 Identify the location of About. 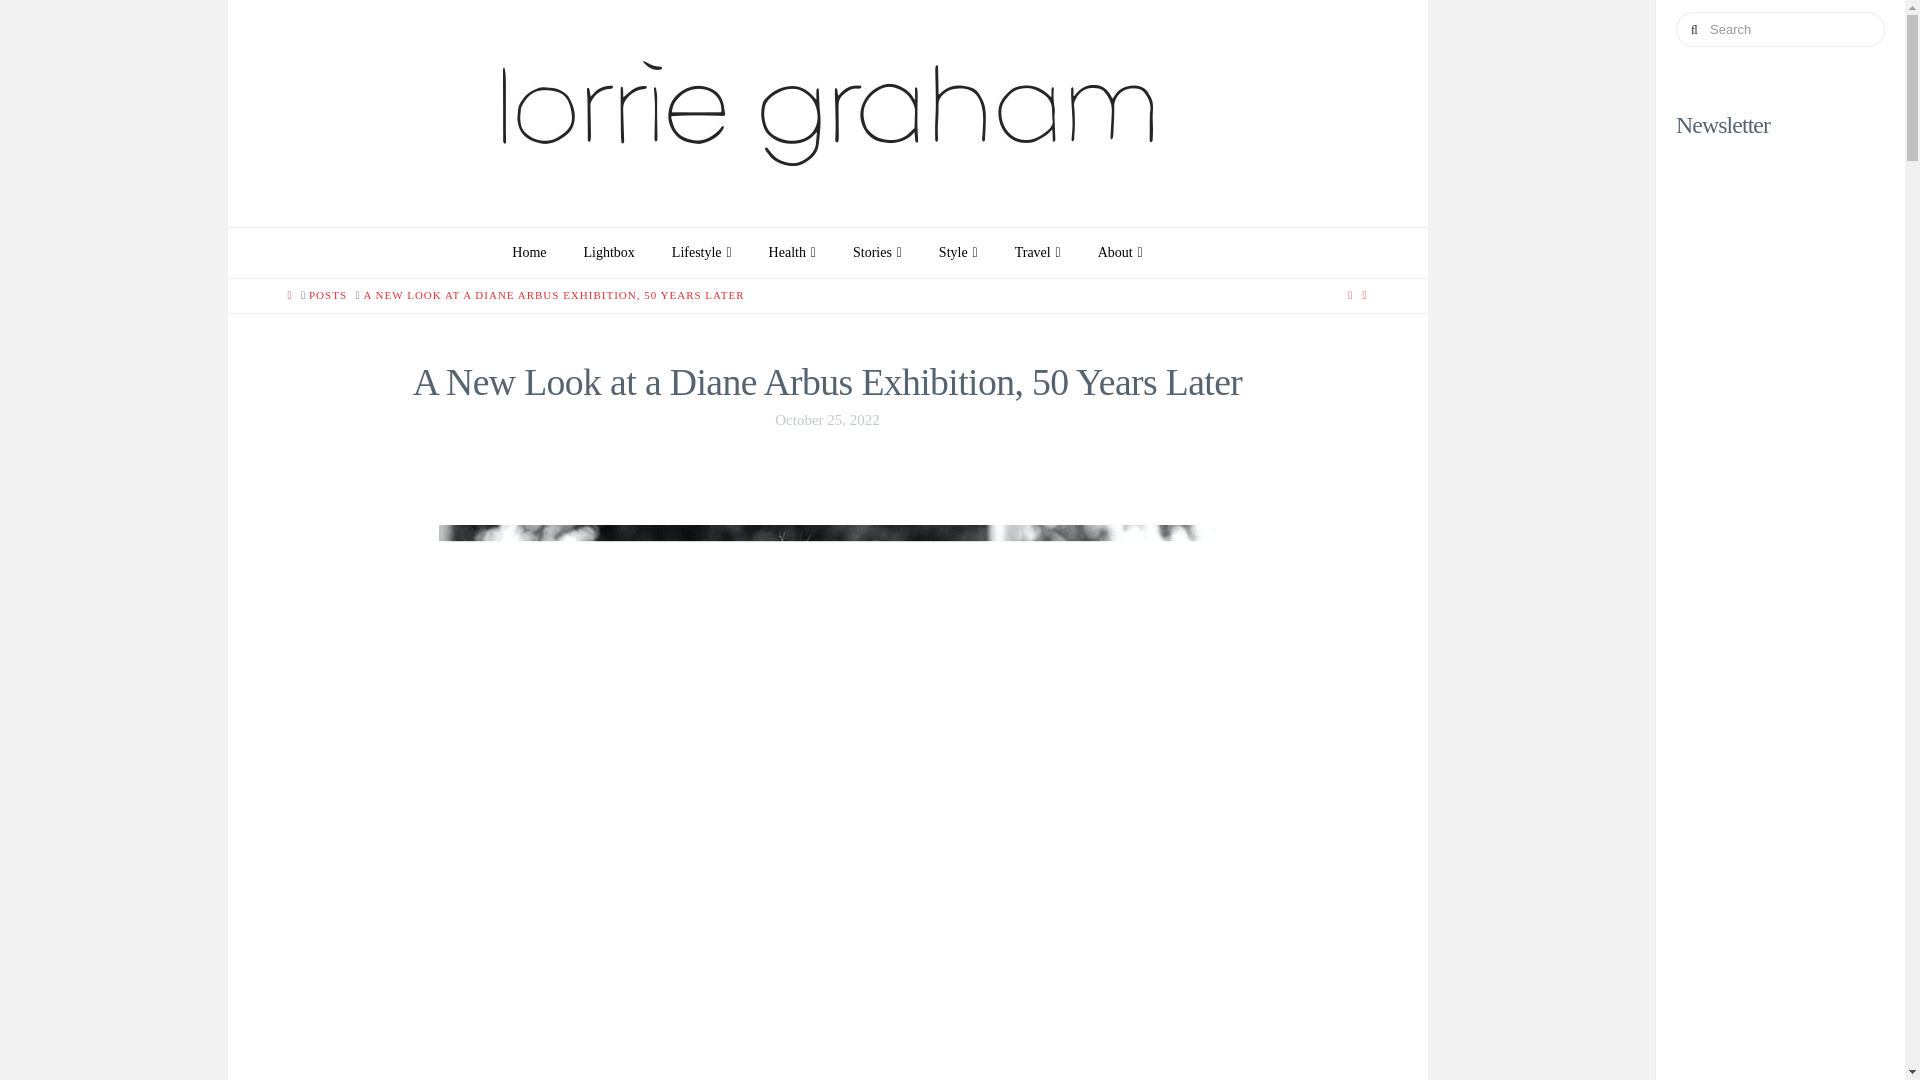
(1120, 252).